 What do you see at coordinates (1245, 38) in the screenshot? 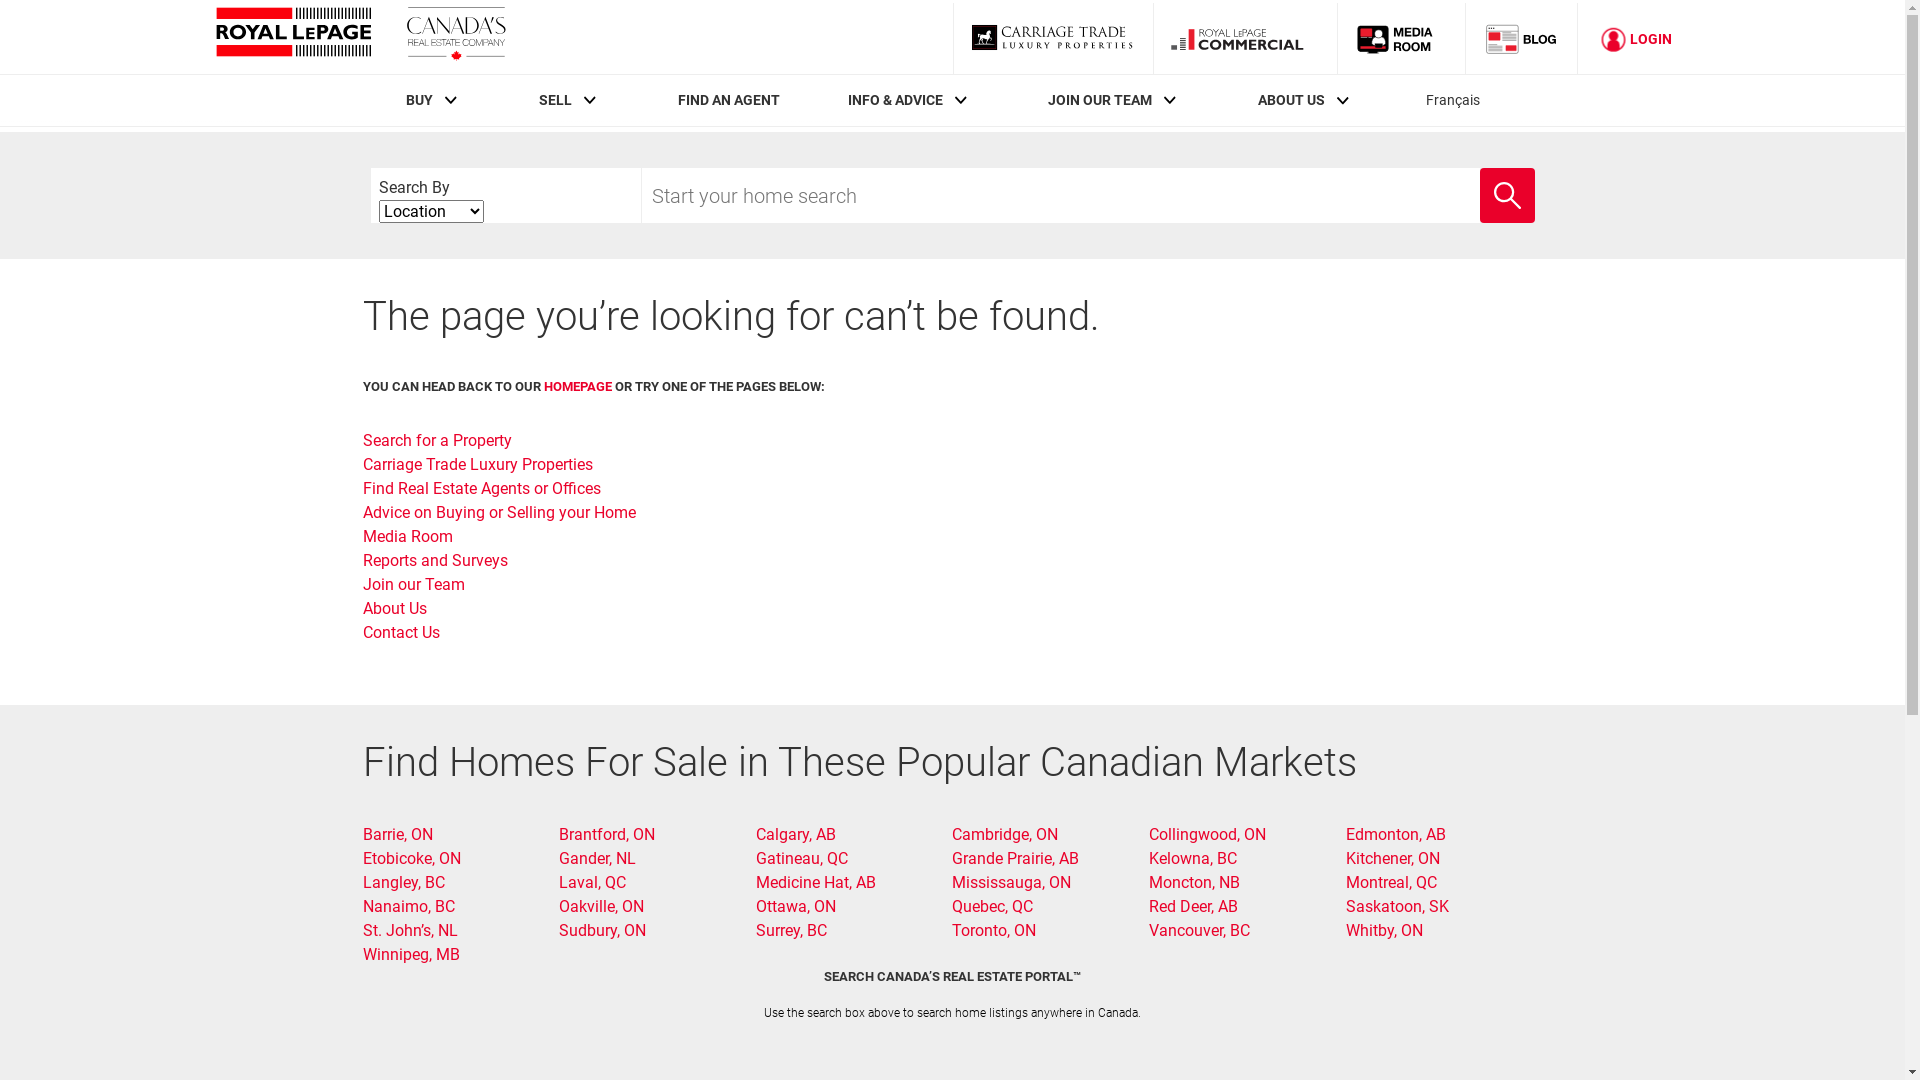
I see `Commercial` at bounding box center [1245, 38].